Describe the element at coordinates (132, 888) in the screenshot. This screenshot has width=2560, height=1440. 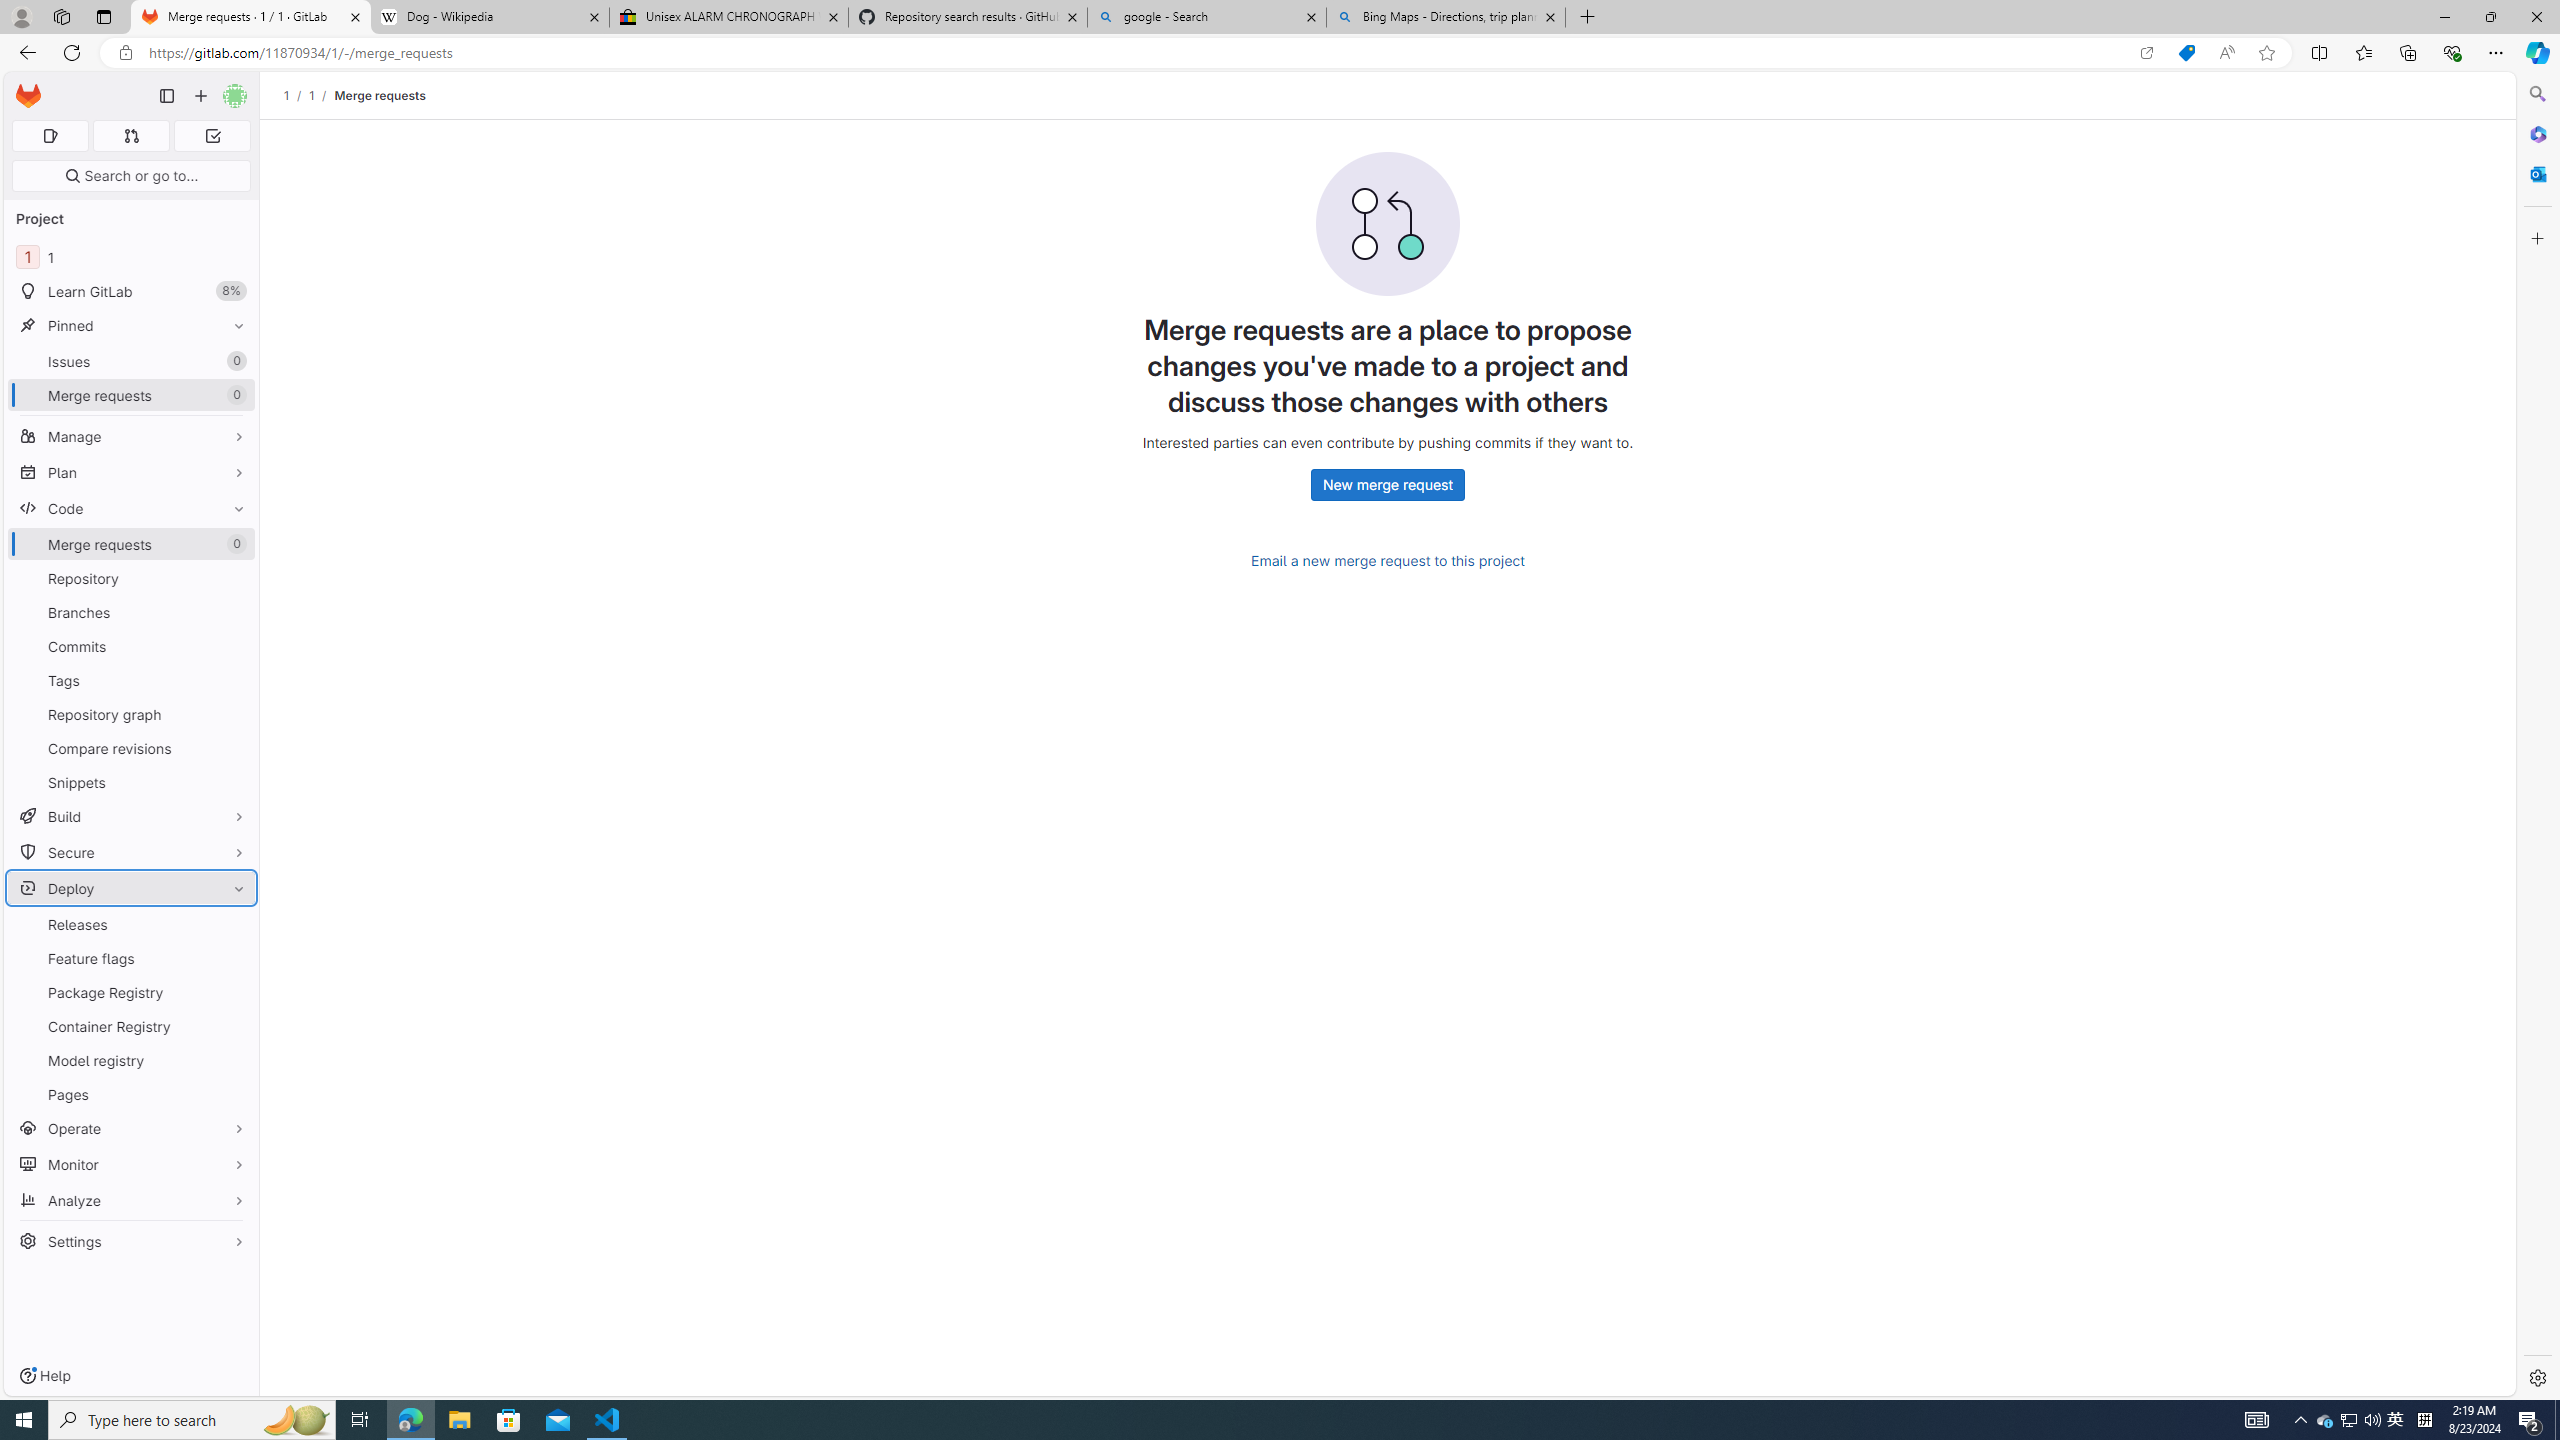
I see `Deploy` at that location.